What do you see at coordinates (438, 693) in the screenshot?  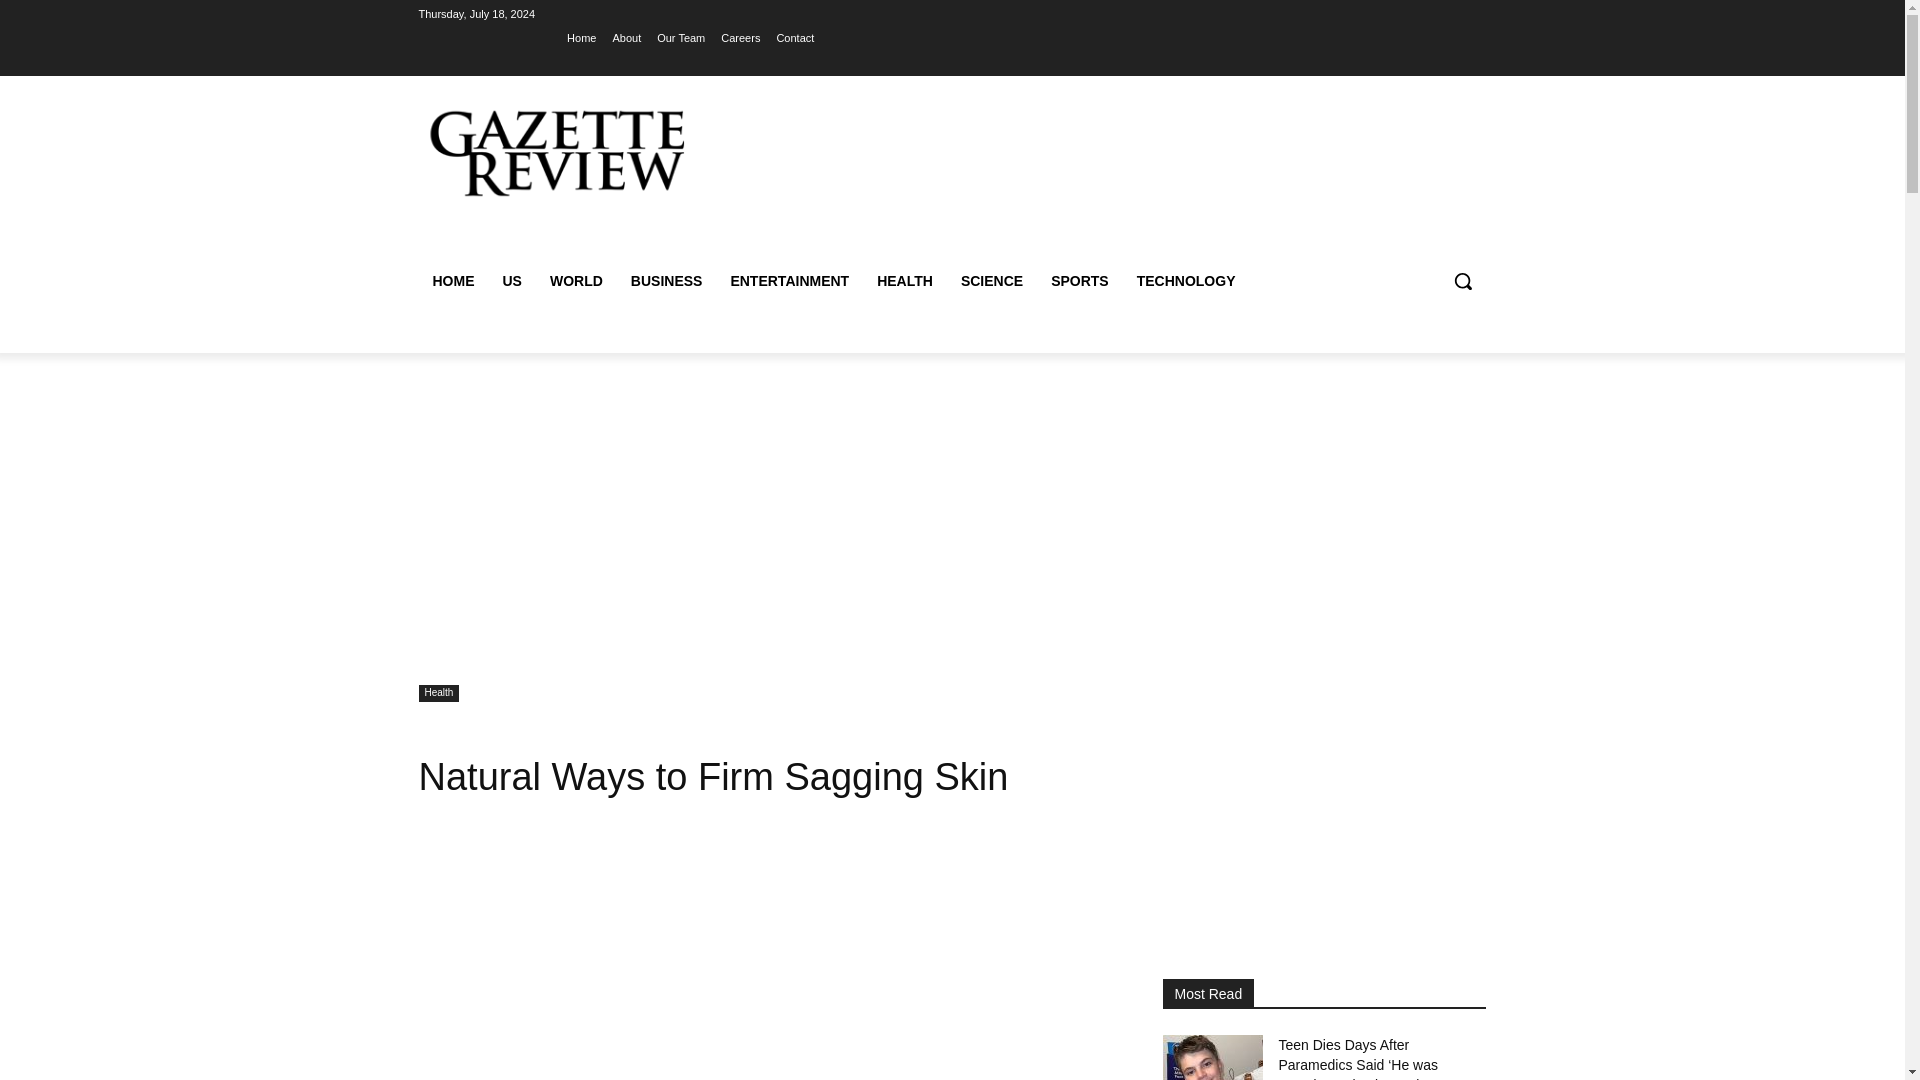 I see `Health` at bounding box center [438, 693].